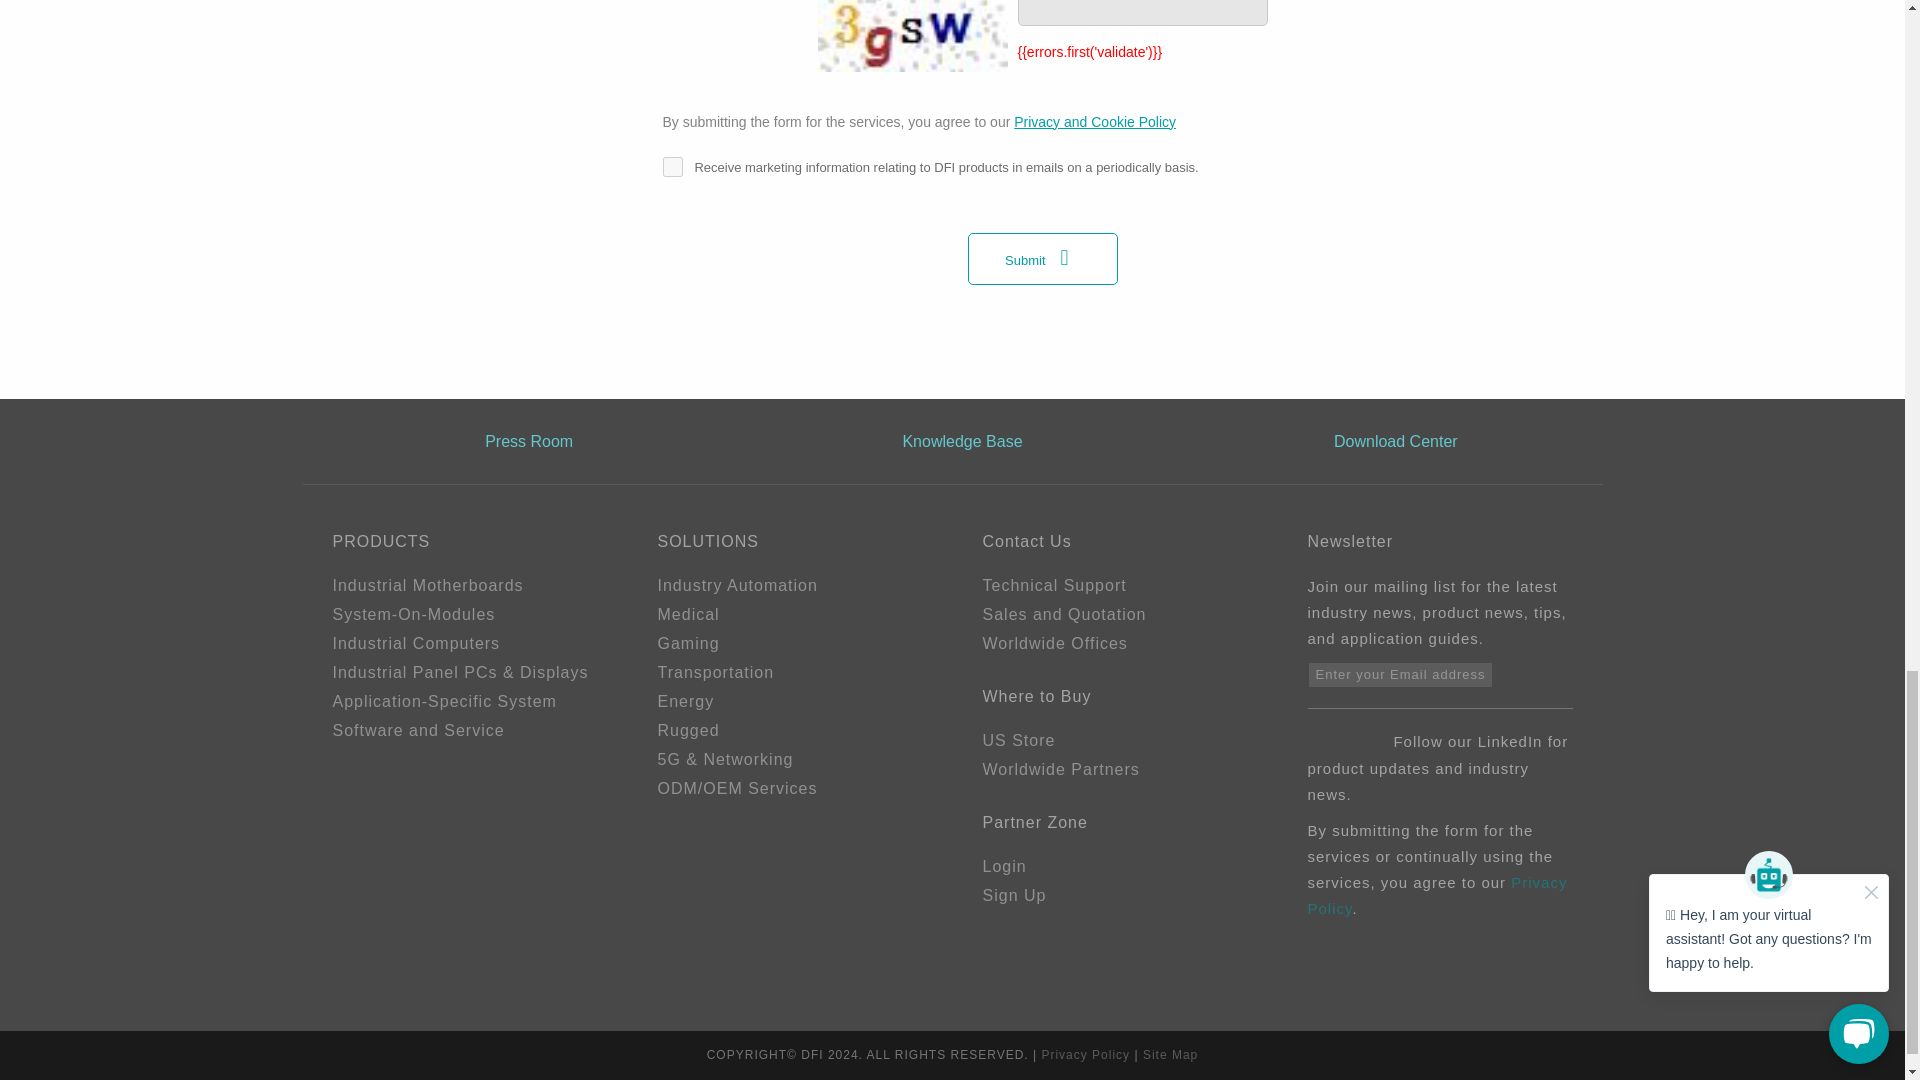 This screenshot has height=1080, width=1920. I want to click on Transportation, so click(790, 672).